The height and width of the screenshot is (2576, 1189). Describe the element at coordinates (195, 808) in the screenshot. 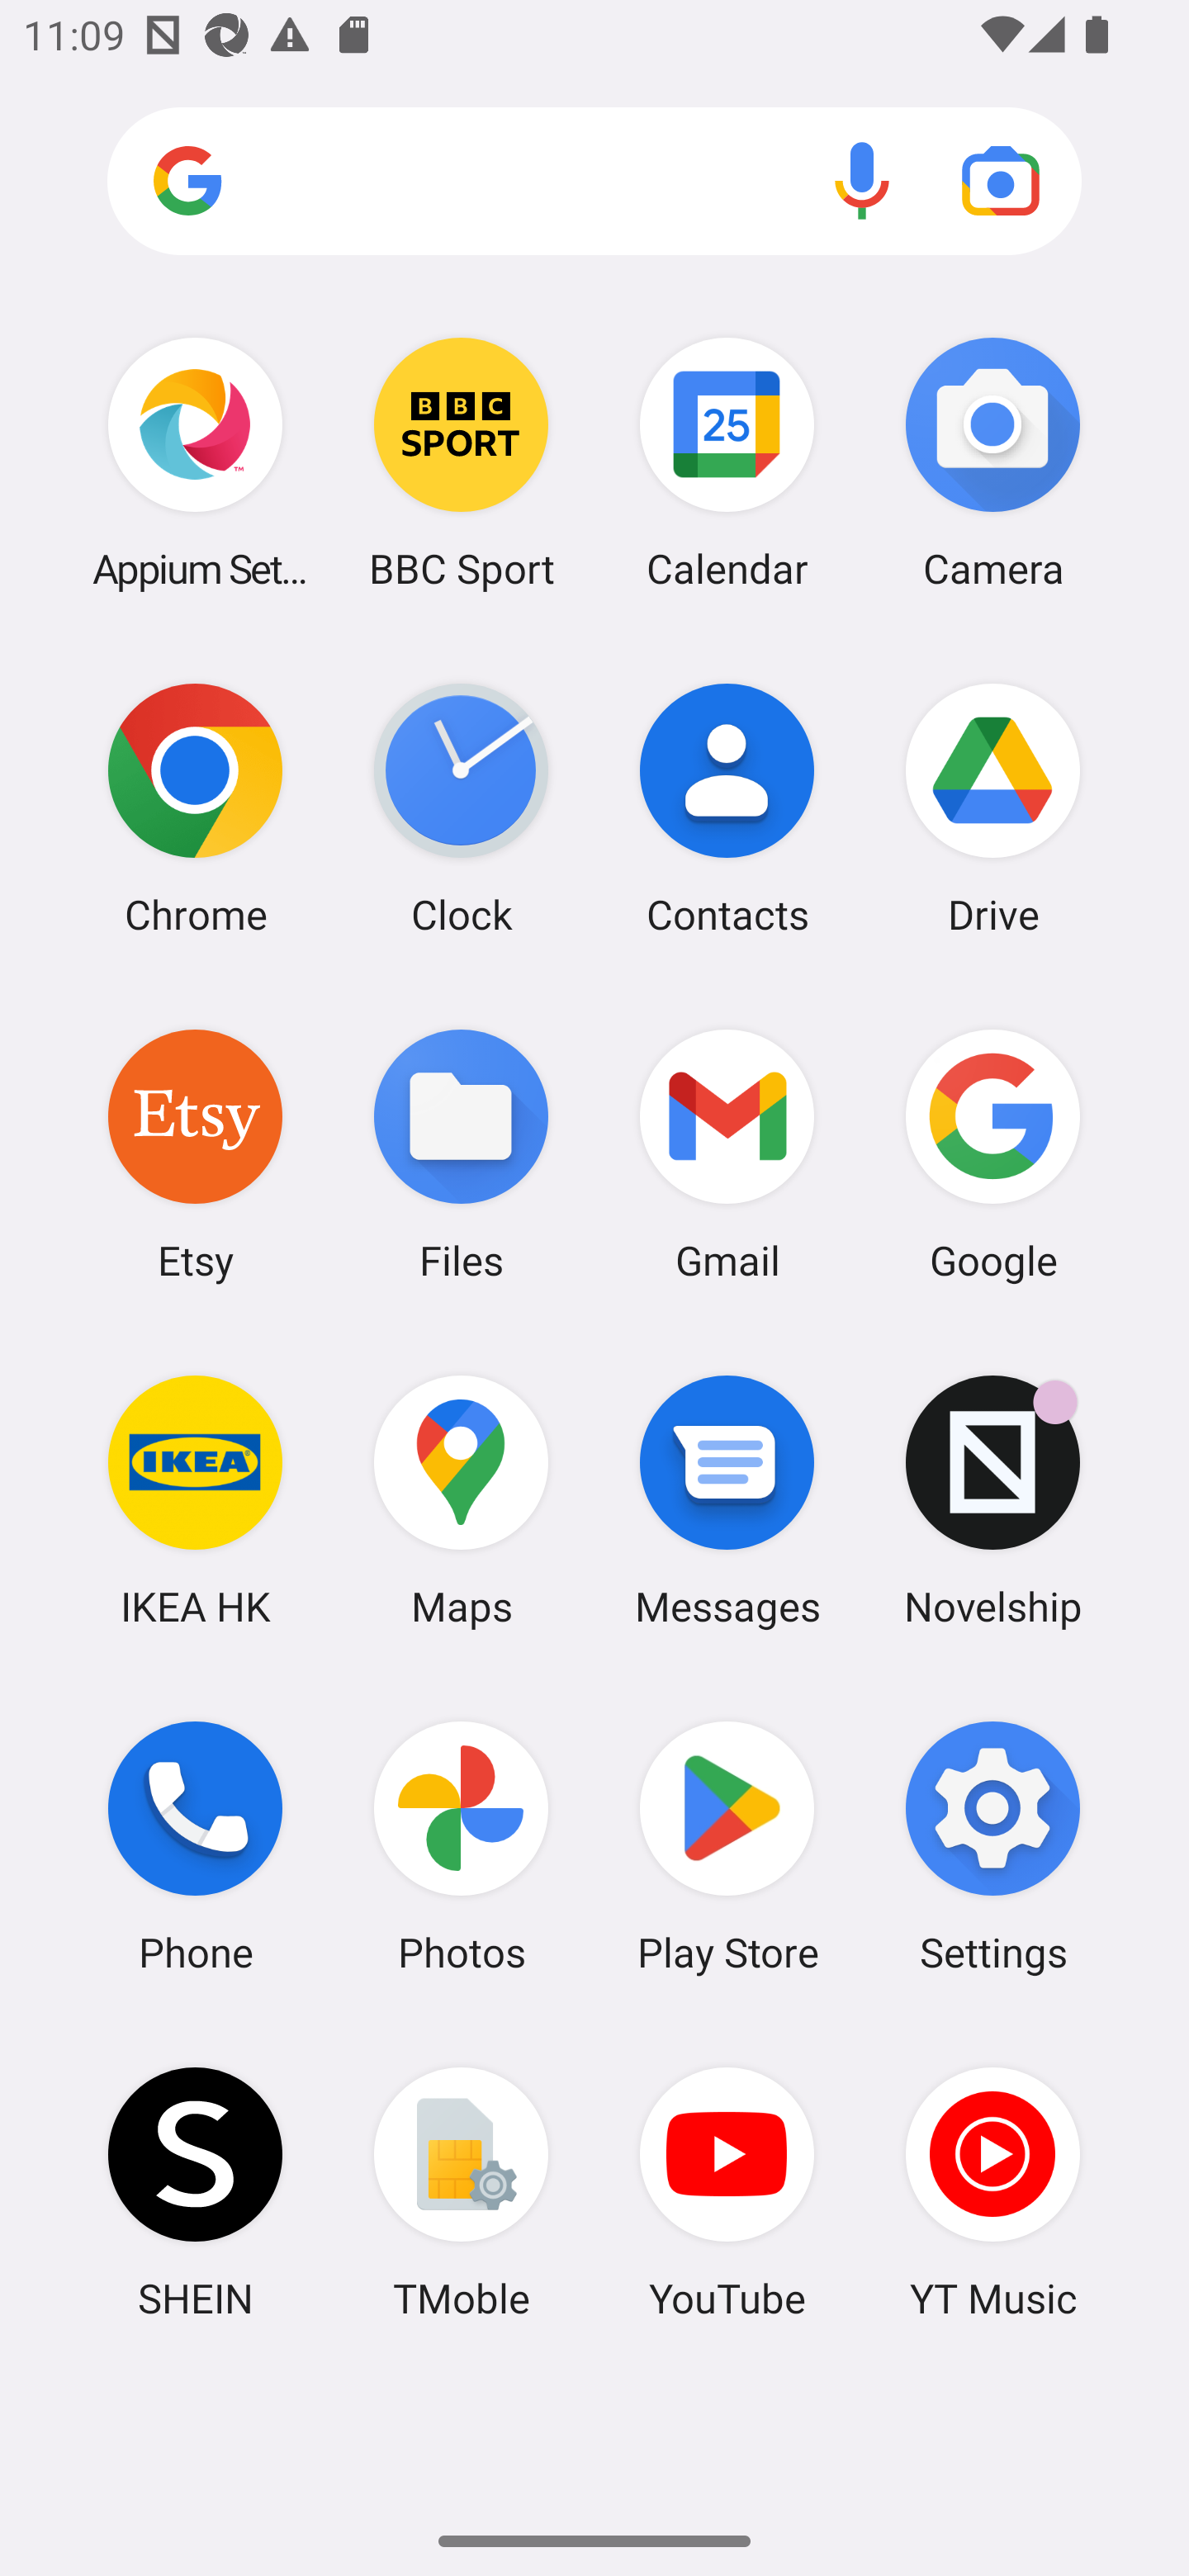

I see `Chrome` at that location.